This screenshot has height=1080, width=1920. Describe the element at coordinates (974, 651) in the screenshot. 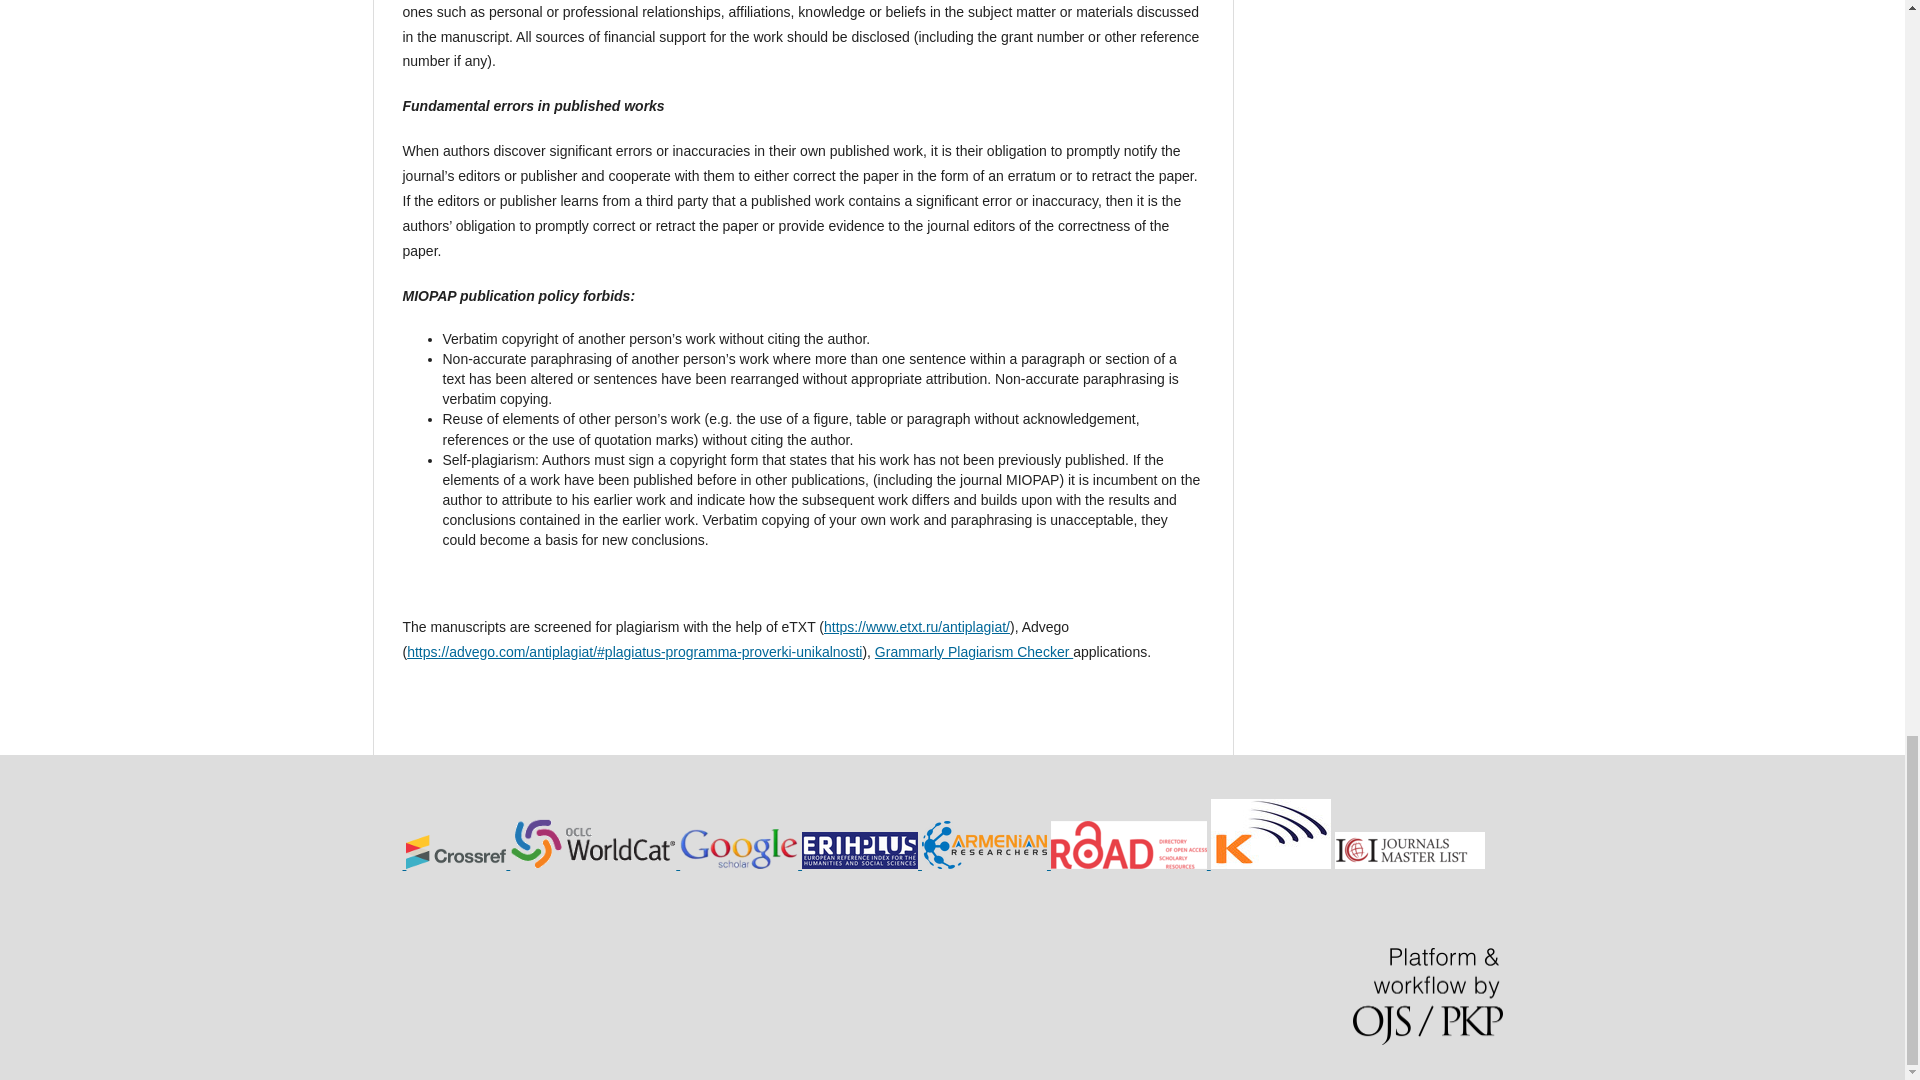

I see `Grammarly Plagiarism Checker` at that location.